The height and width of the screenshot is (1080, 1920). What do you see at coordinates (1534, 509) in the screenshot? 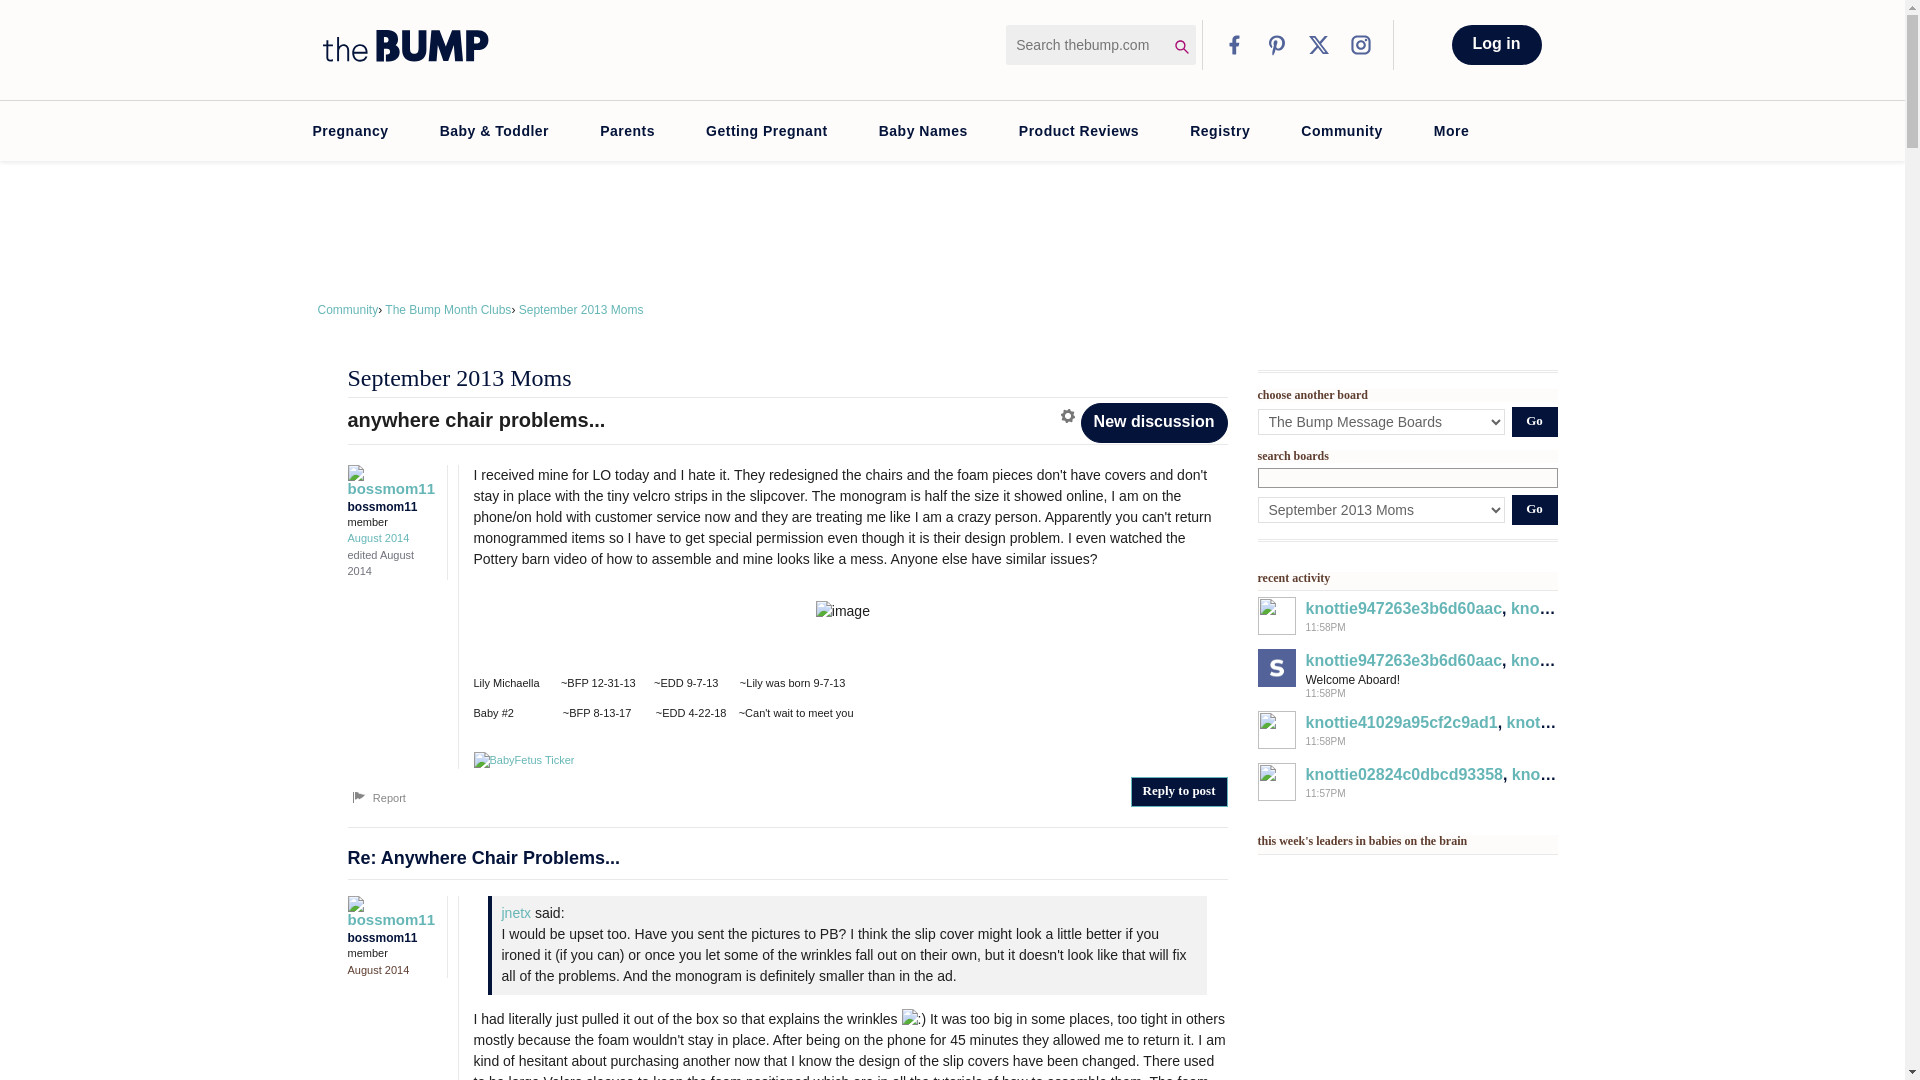
I see `Go` at bounding box center [1534, 509].